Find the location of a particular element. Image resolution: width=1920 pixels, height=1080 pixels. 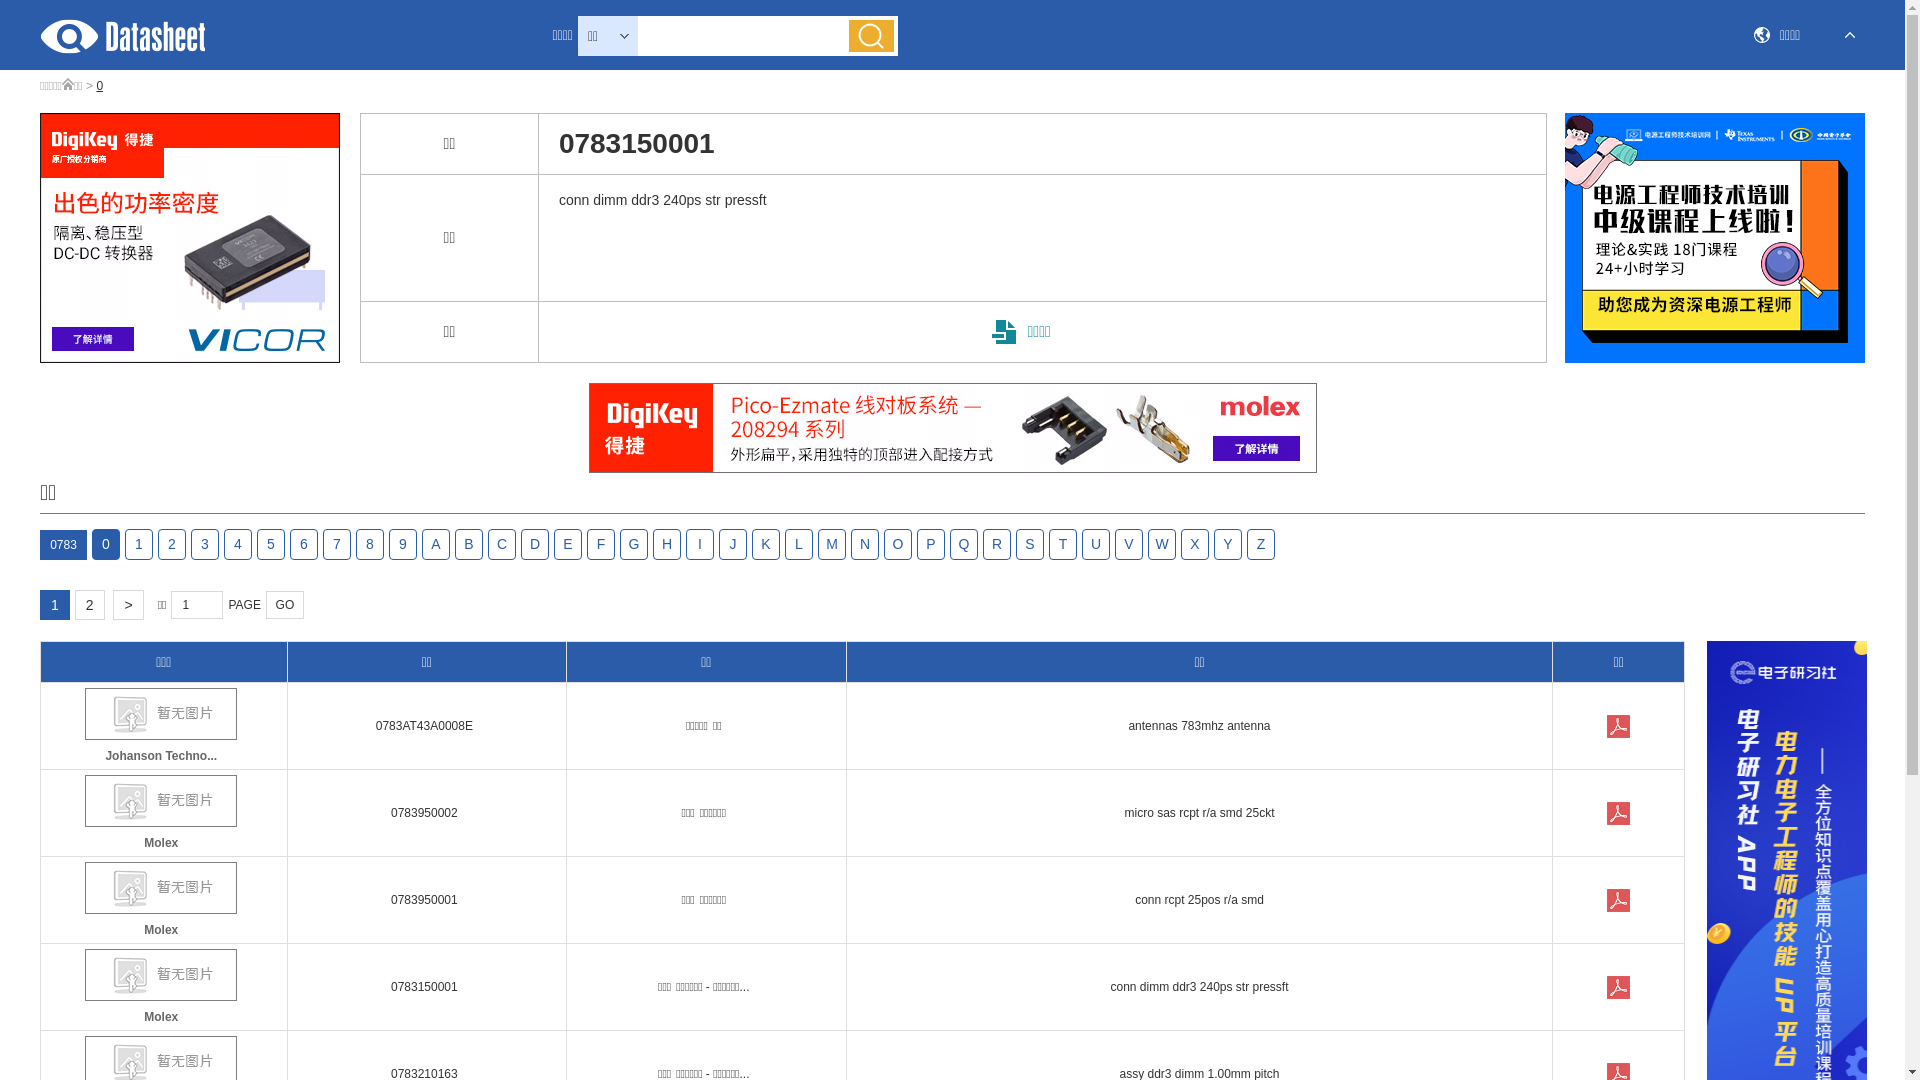

Z is located at coordinates (1261, 544).